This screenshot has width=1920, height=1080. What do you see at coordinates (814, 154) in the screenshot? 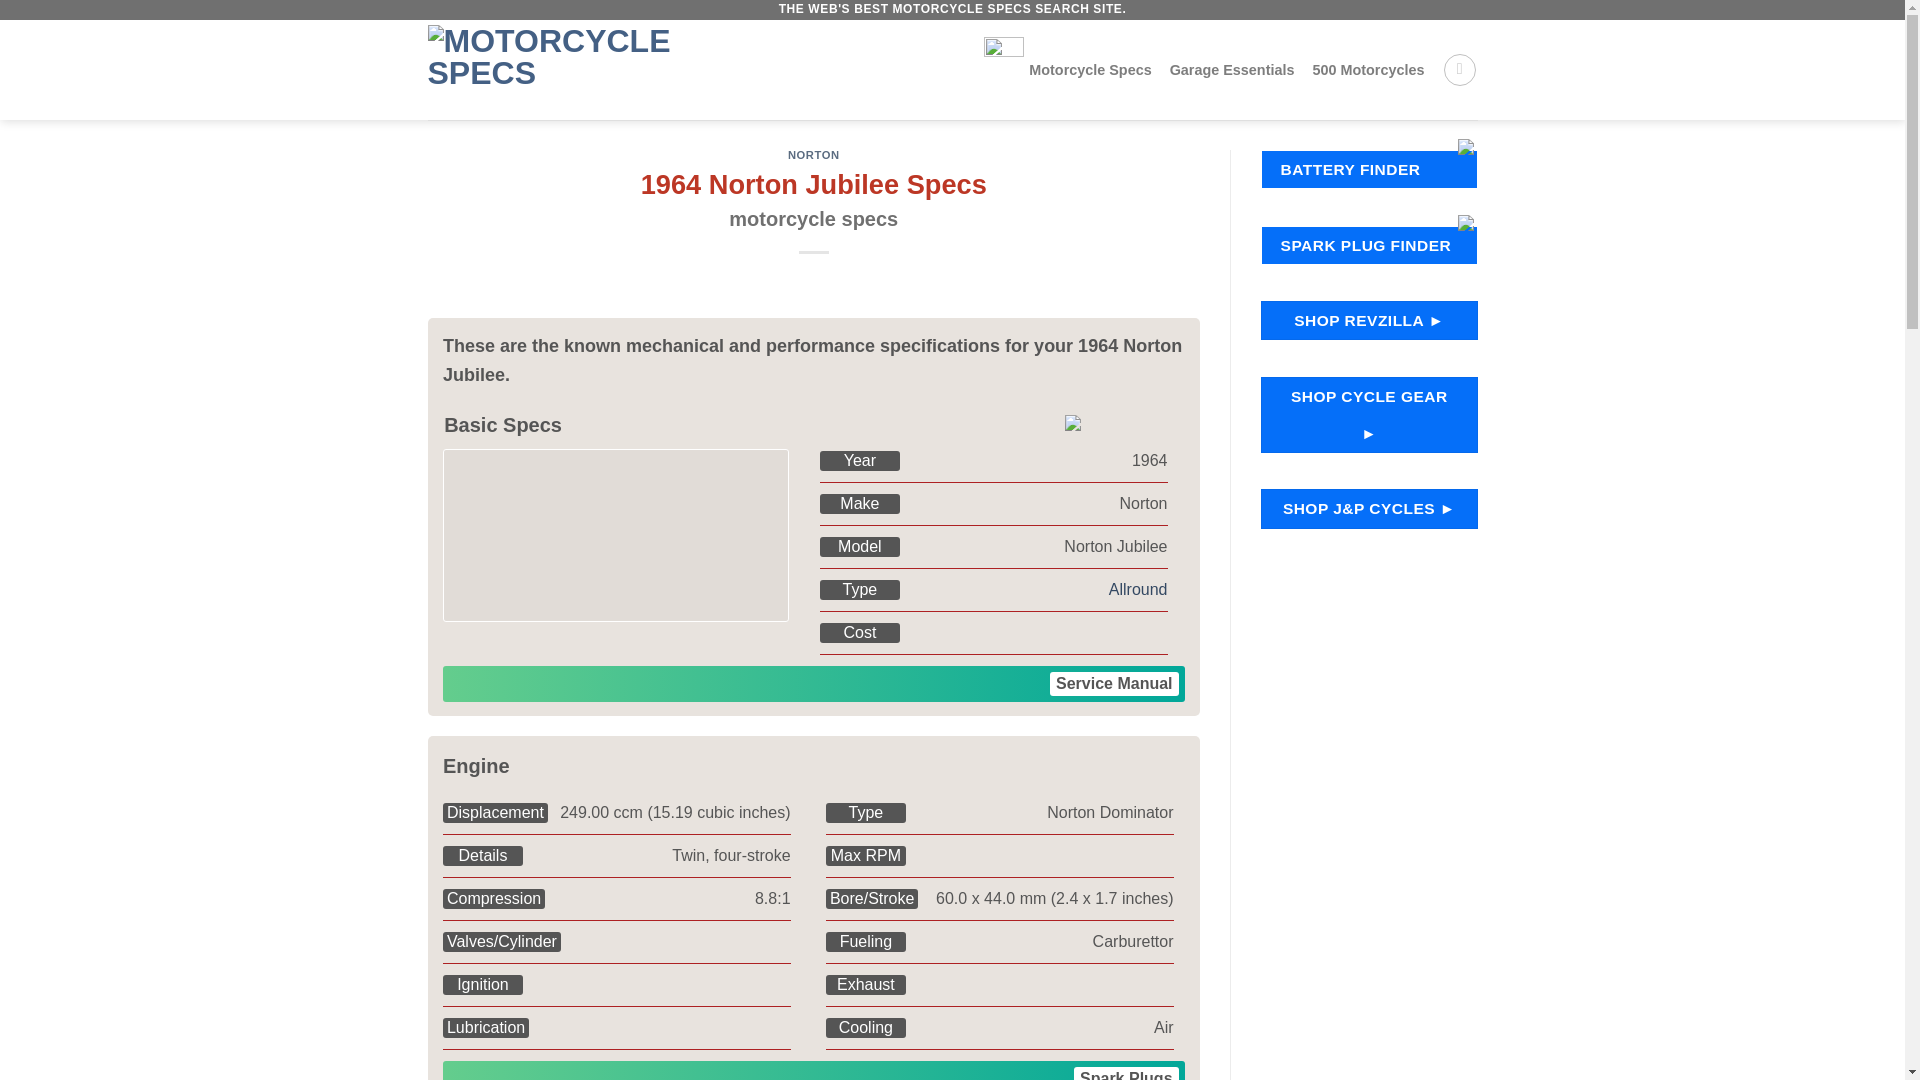
I see `NORTON` at bounding box center [814, 154].